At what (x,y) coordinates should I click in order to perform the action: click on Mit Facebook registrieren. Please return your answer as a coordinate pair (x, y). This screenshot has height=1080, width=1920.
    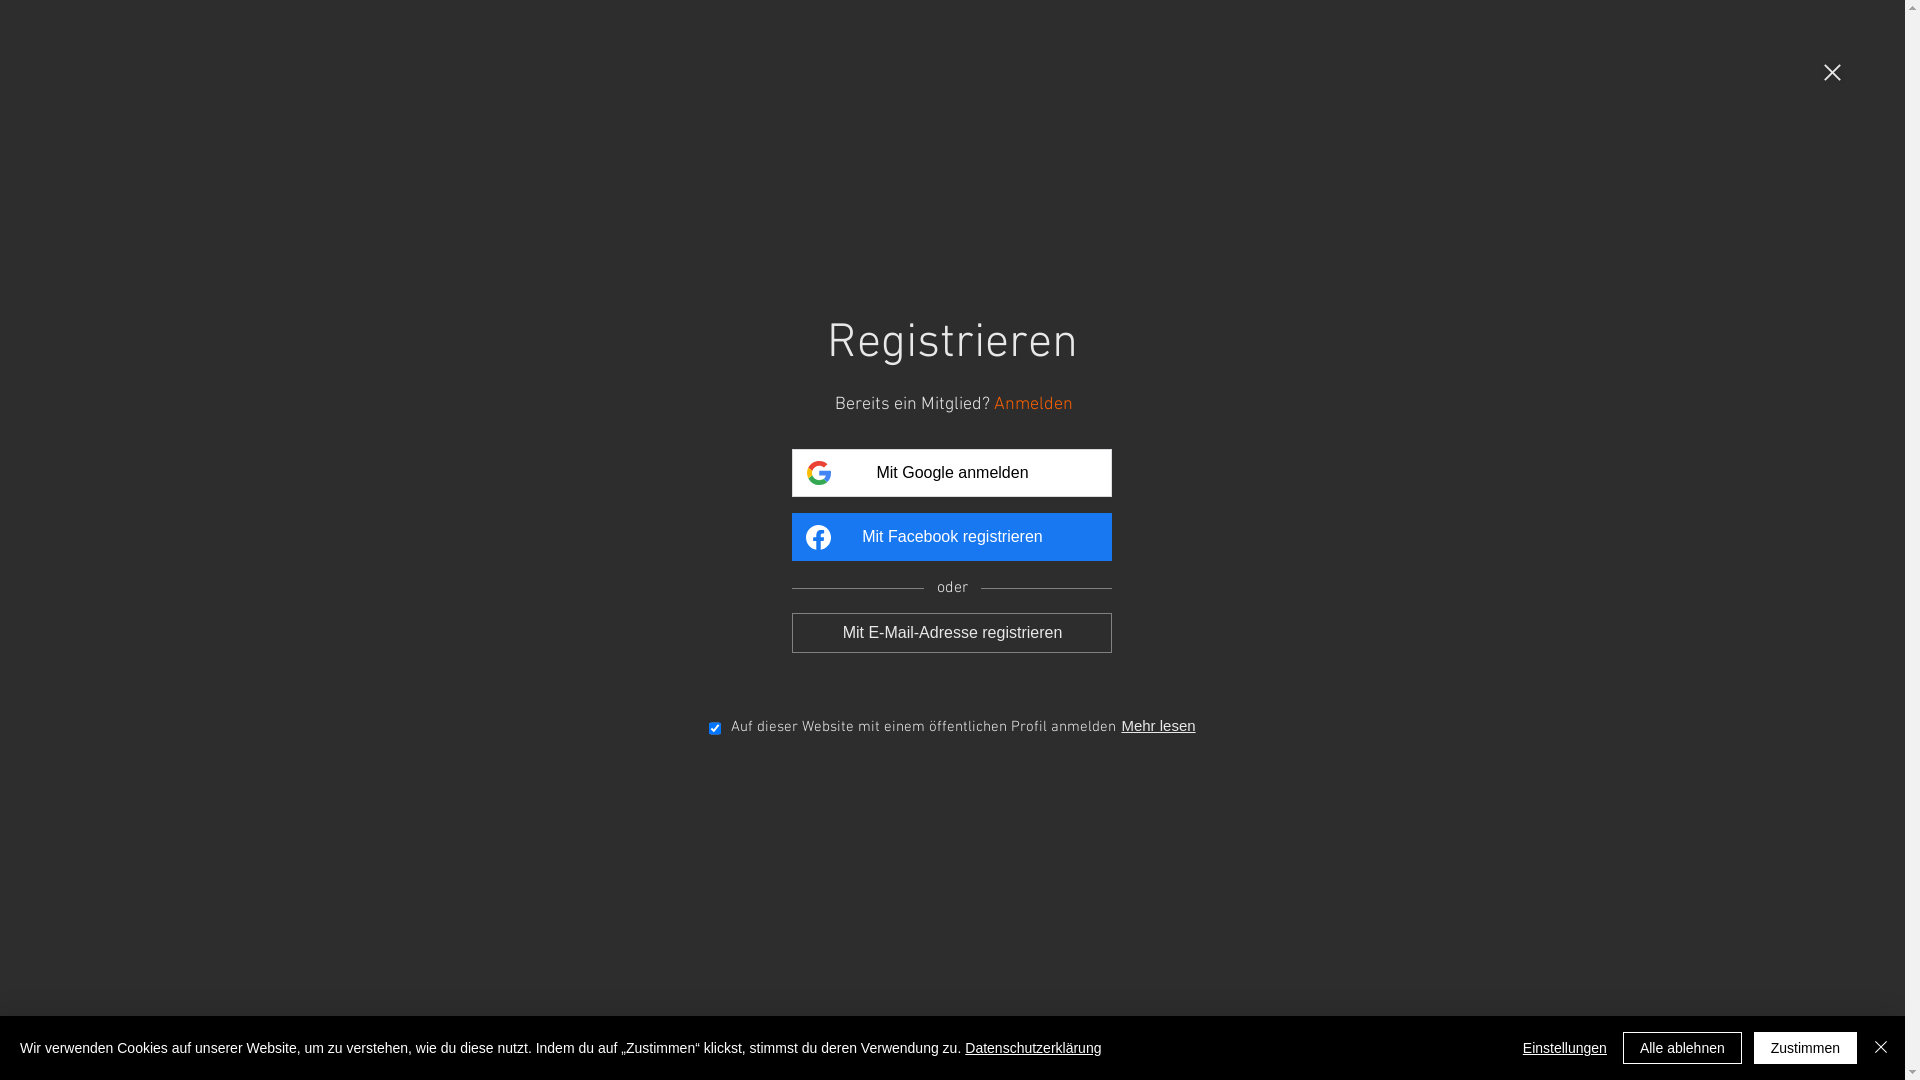
    Looking at the image, I should click on (952, 537).